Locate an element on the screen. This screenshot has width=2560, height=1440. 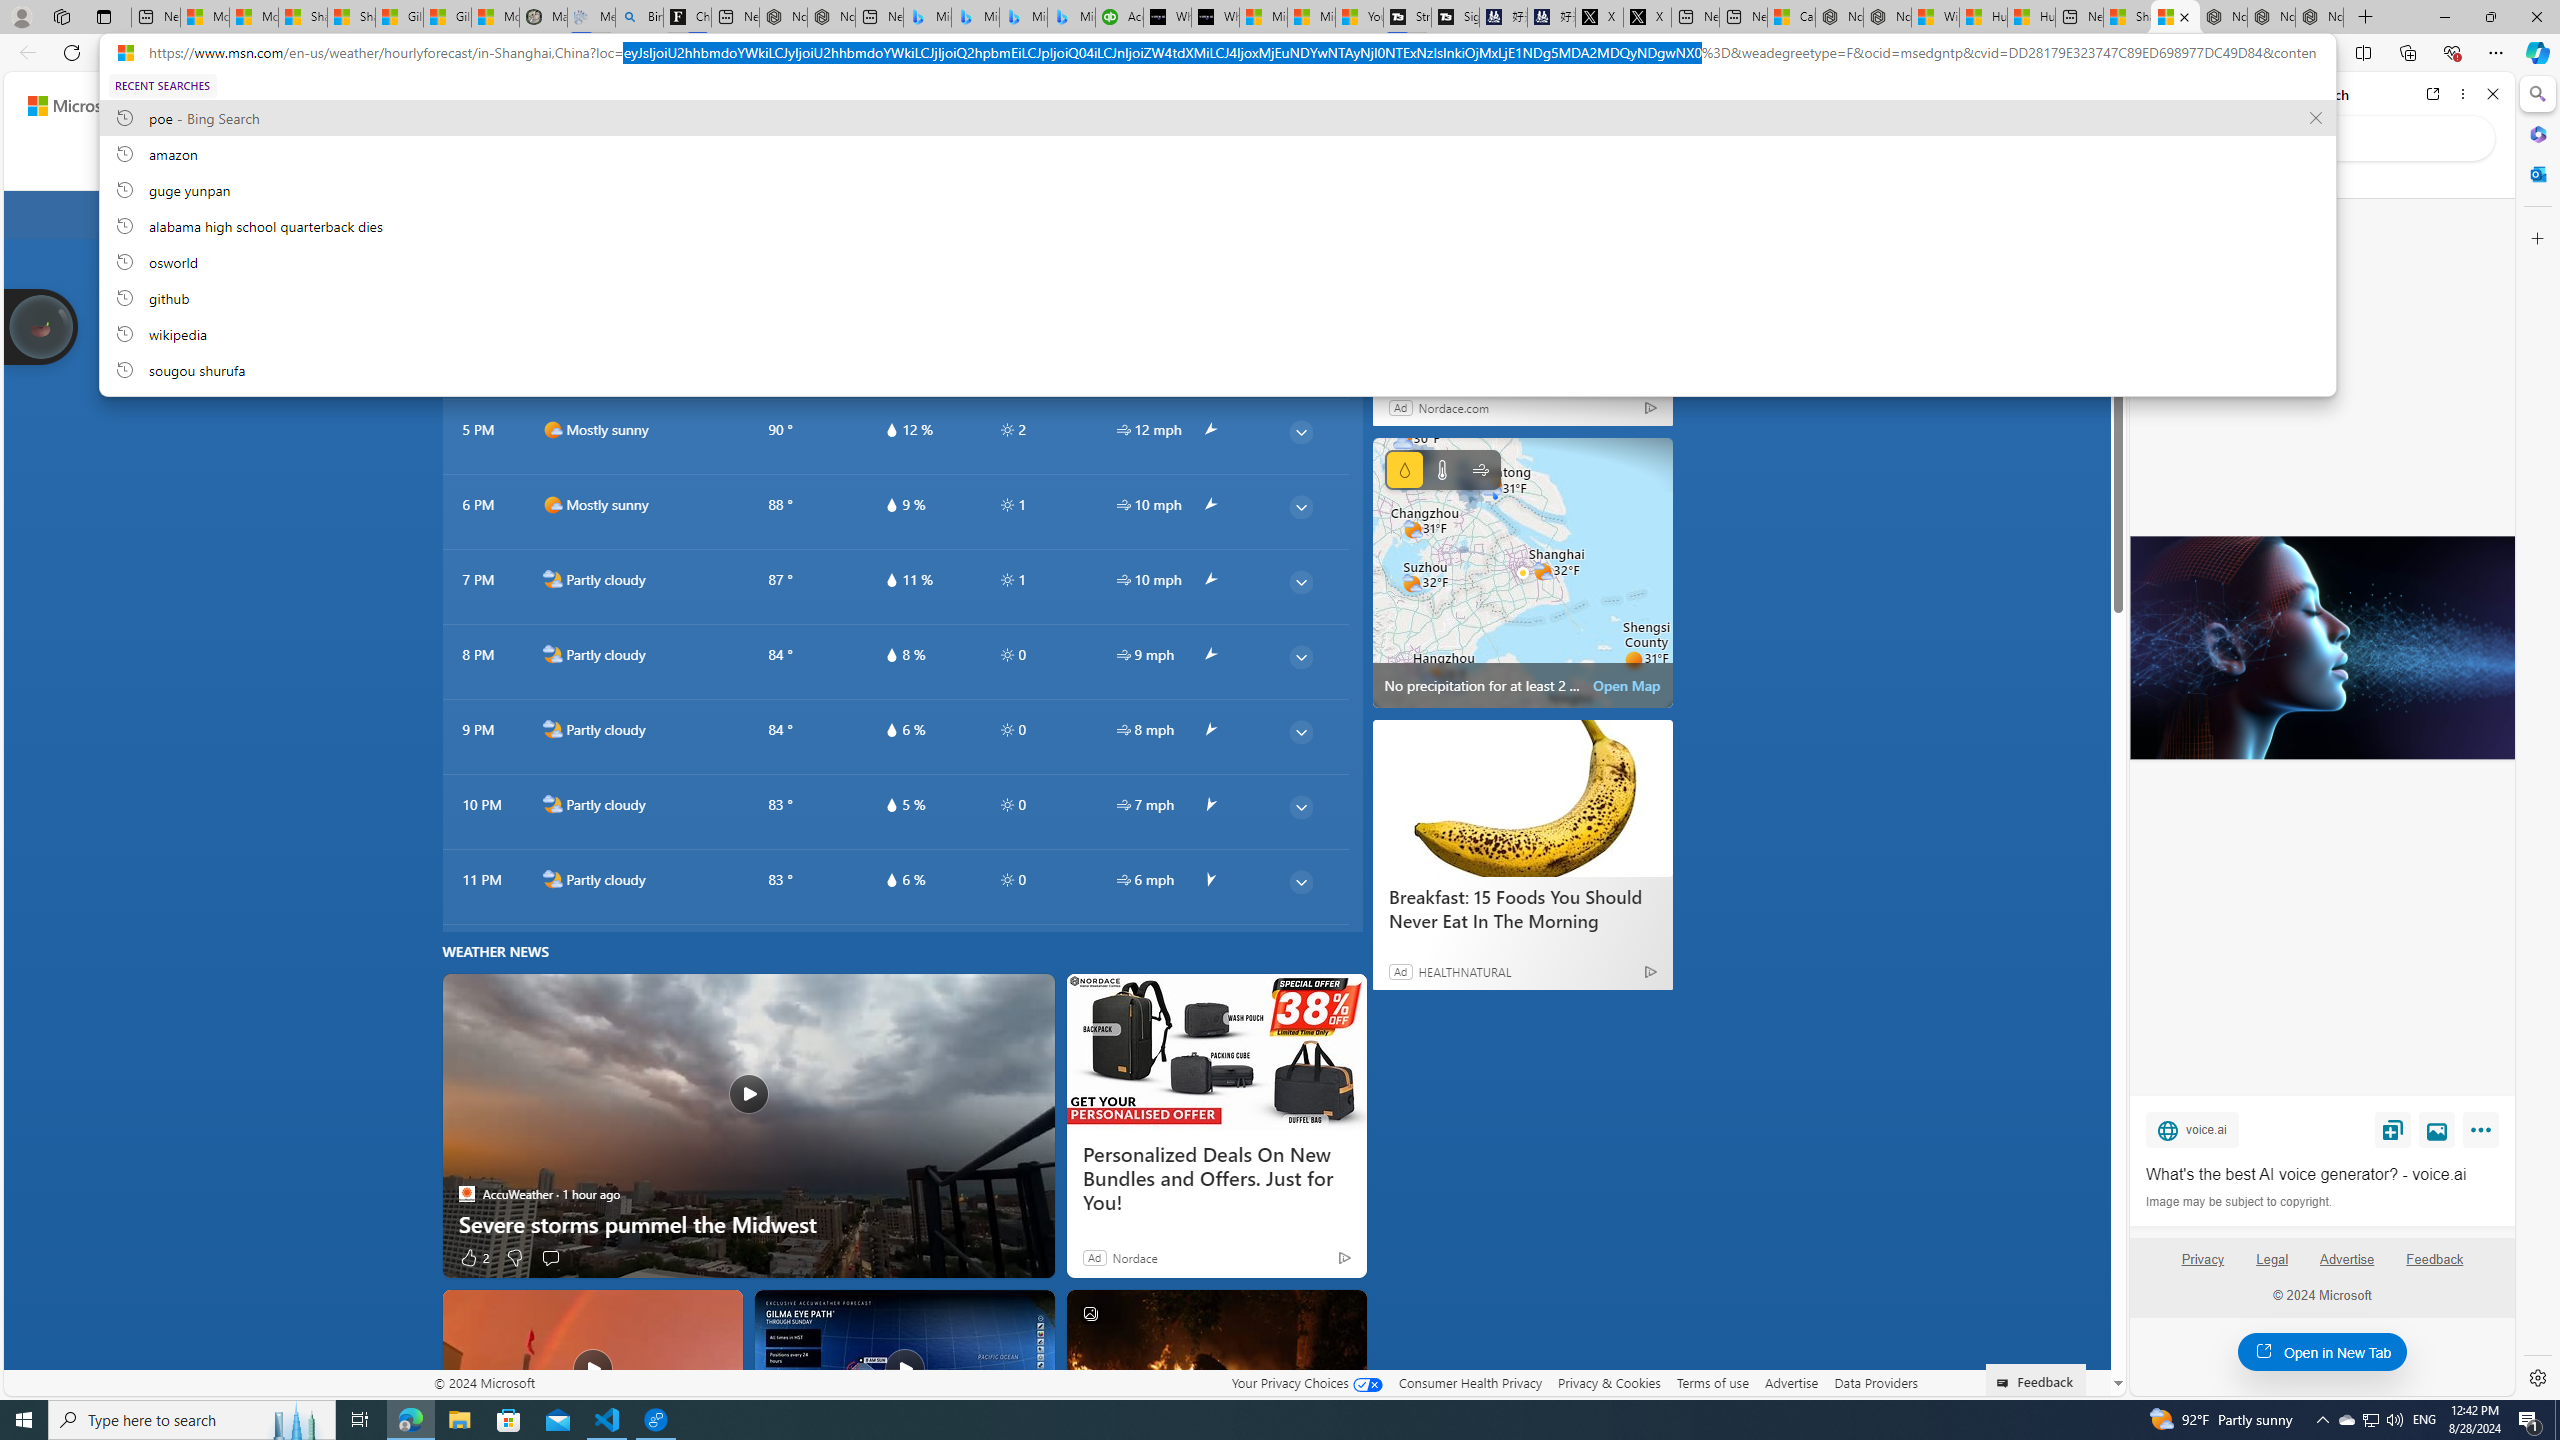
Trends is located at coordinates (829, 163).